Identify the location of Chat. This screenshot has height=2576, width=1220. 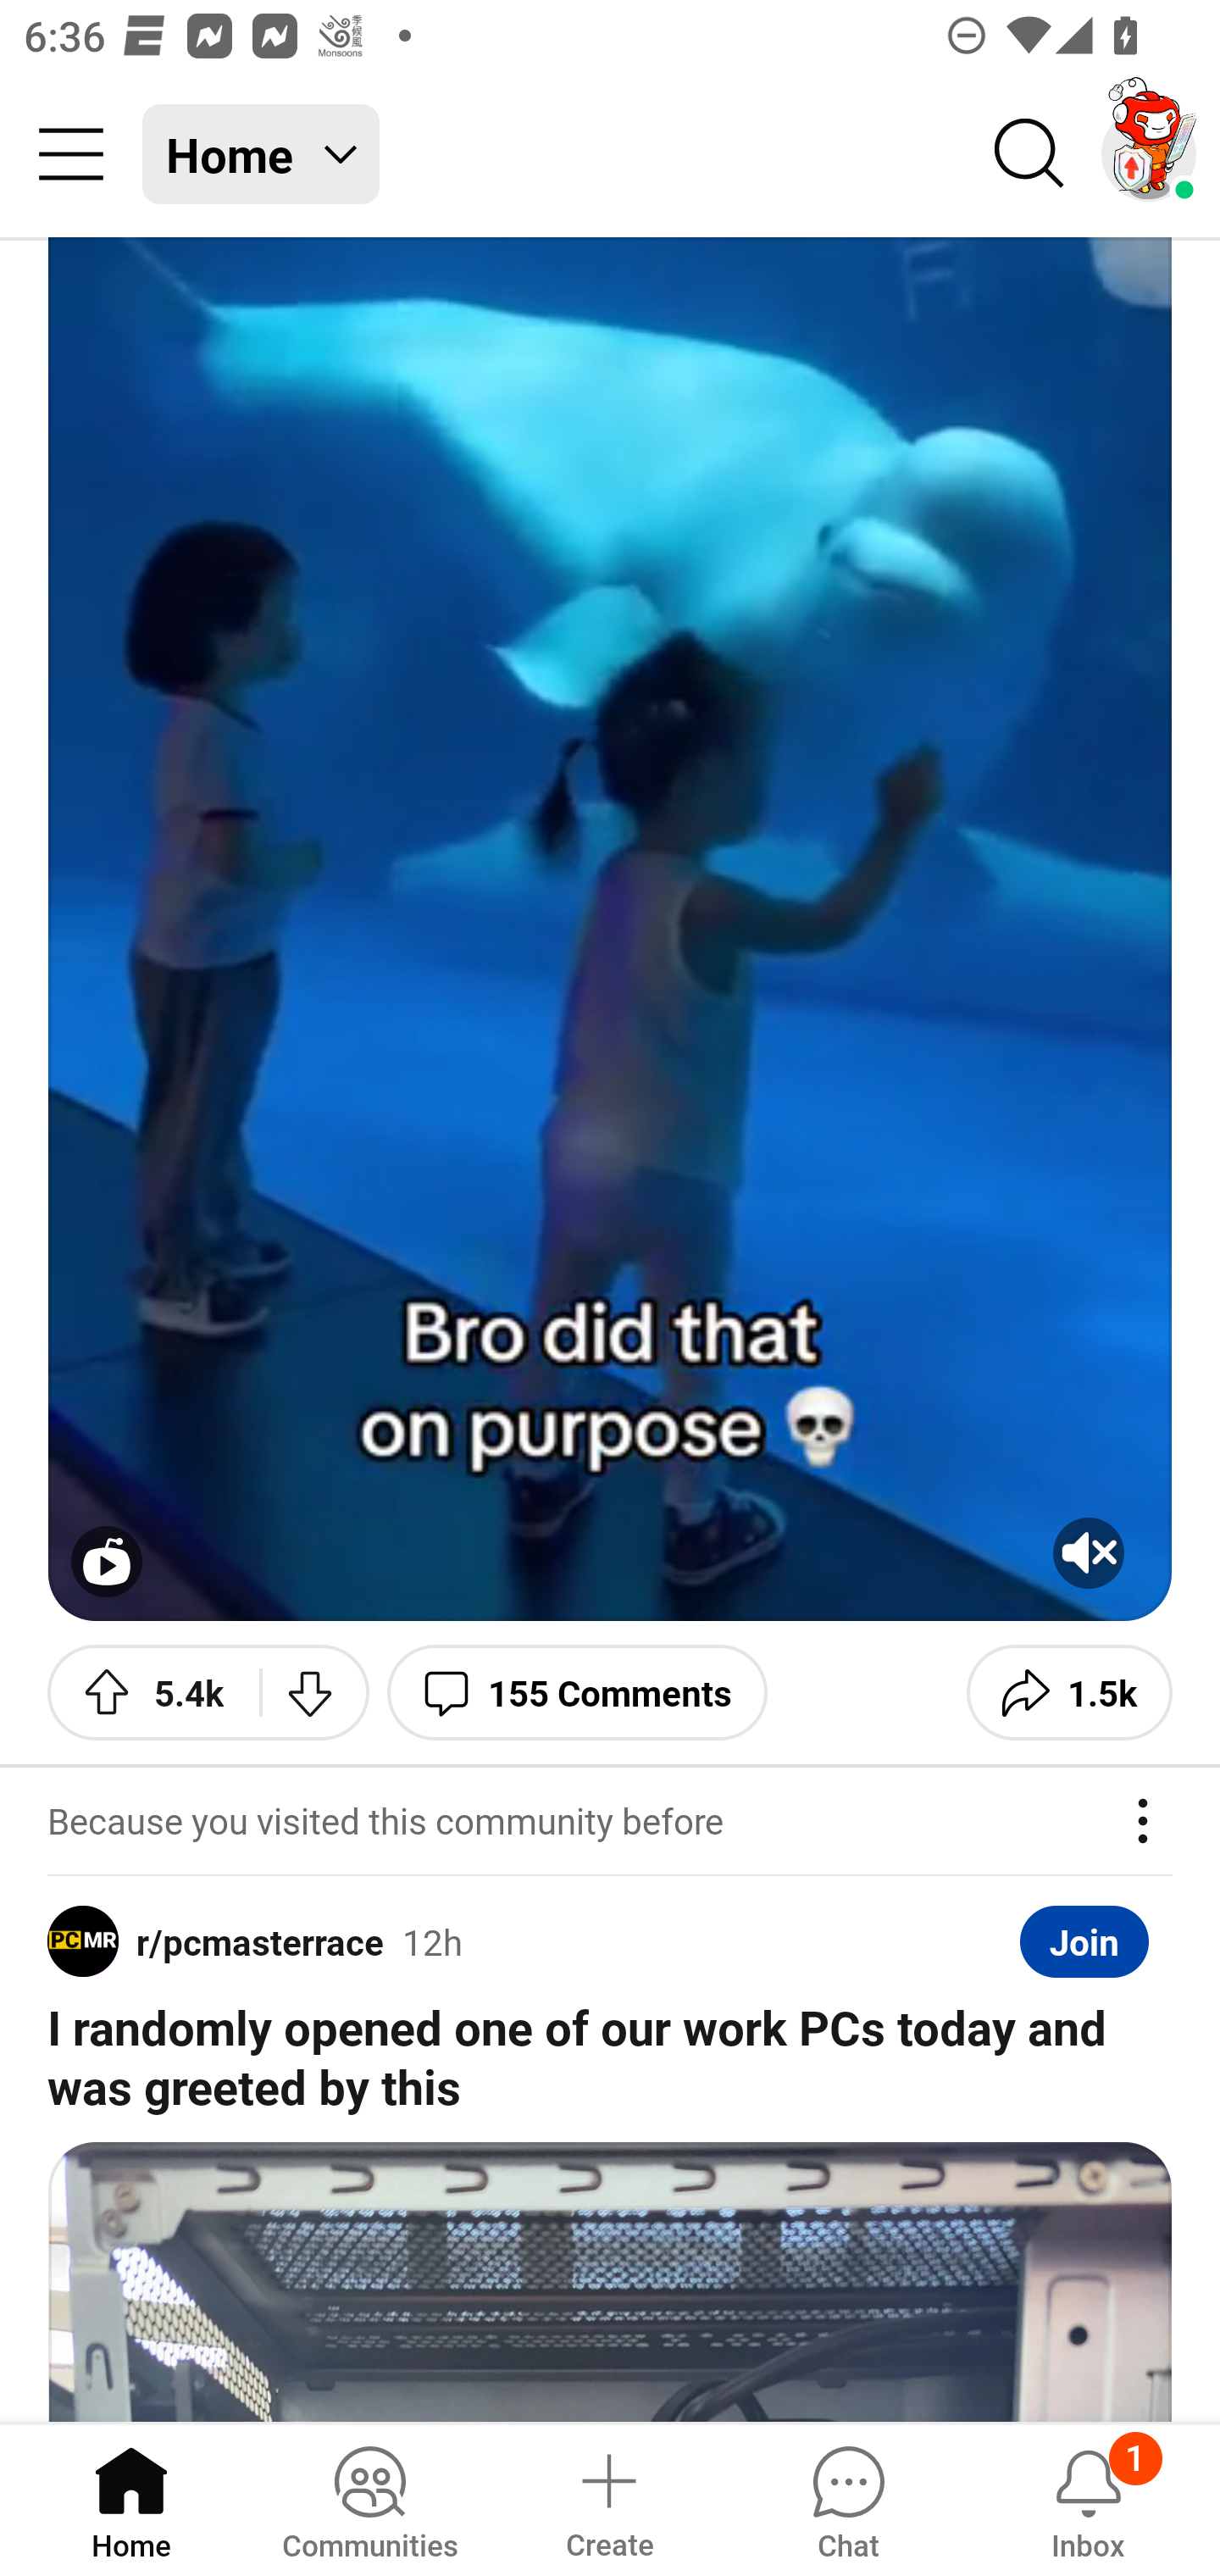
(848, 2498).